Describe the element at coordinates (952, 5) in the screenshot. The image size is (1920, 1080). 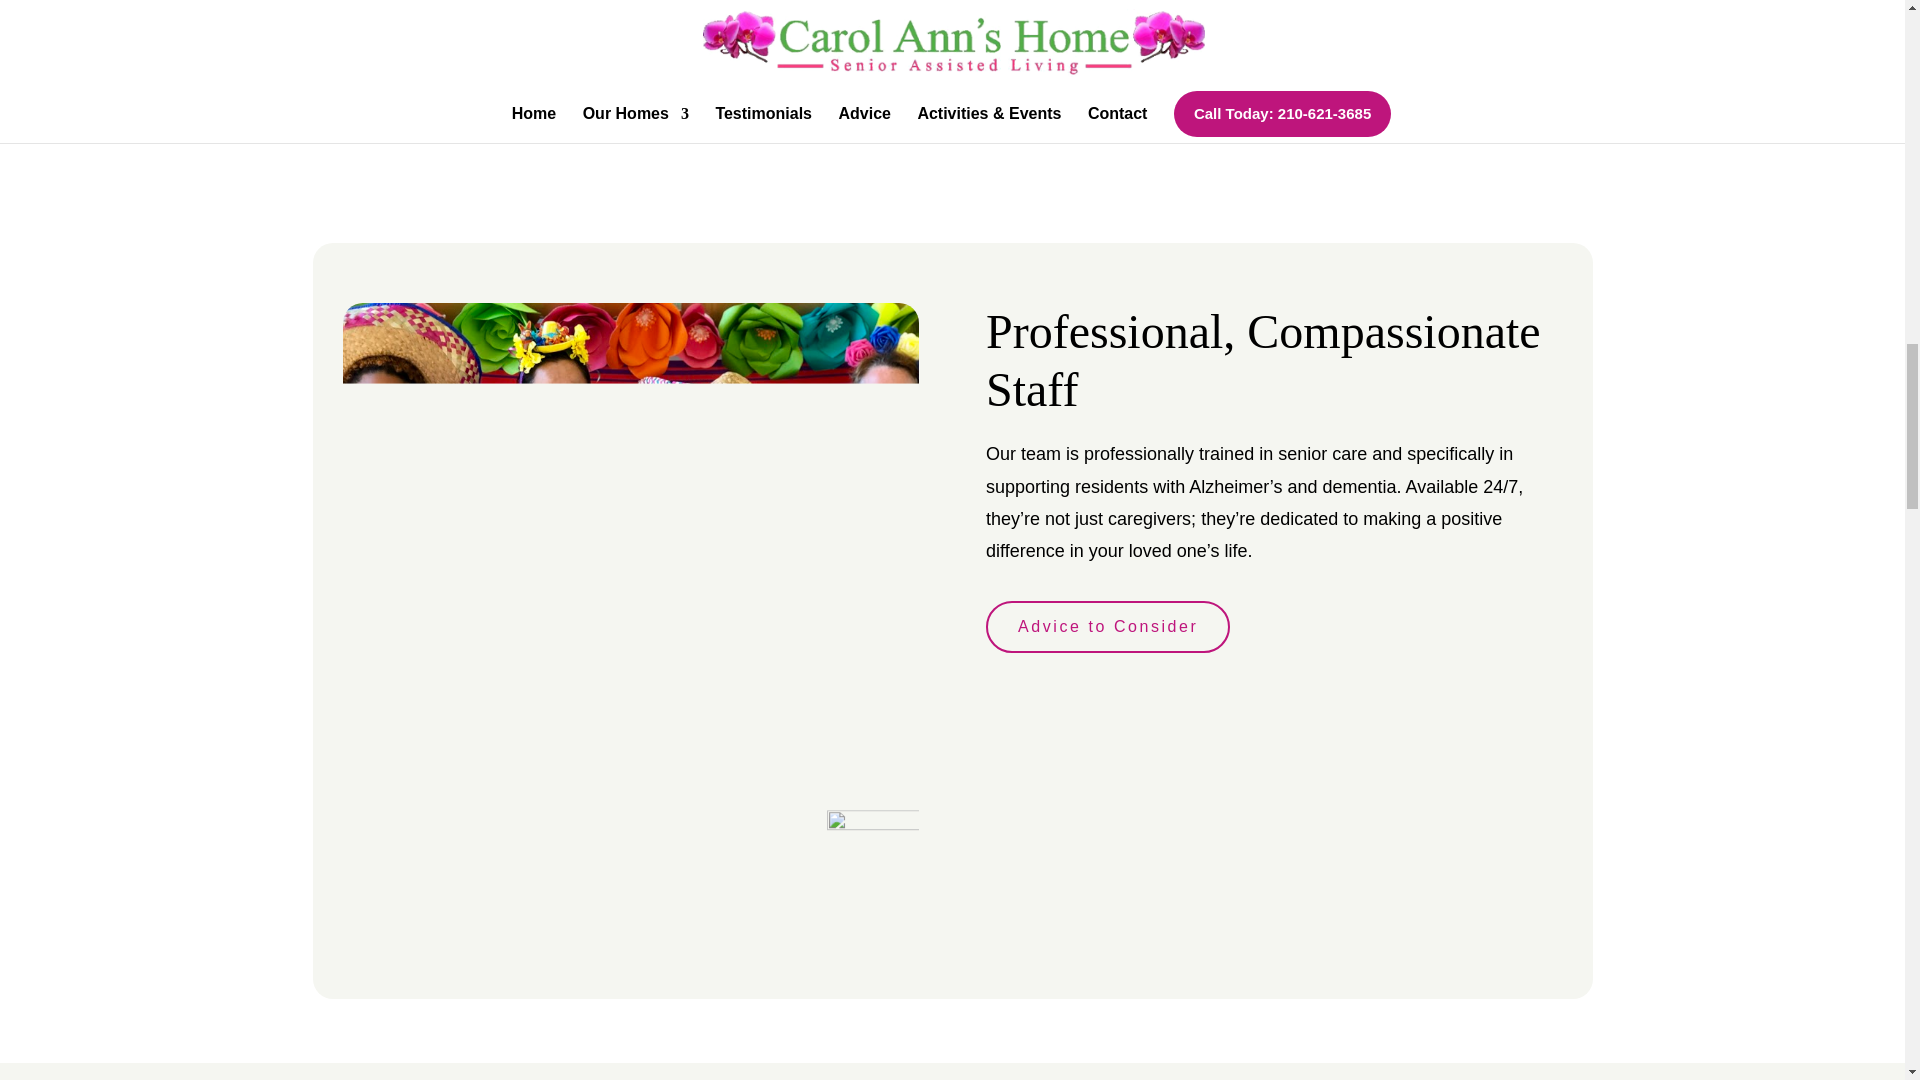
I see `View Full Review` at that location.